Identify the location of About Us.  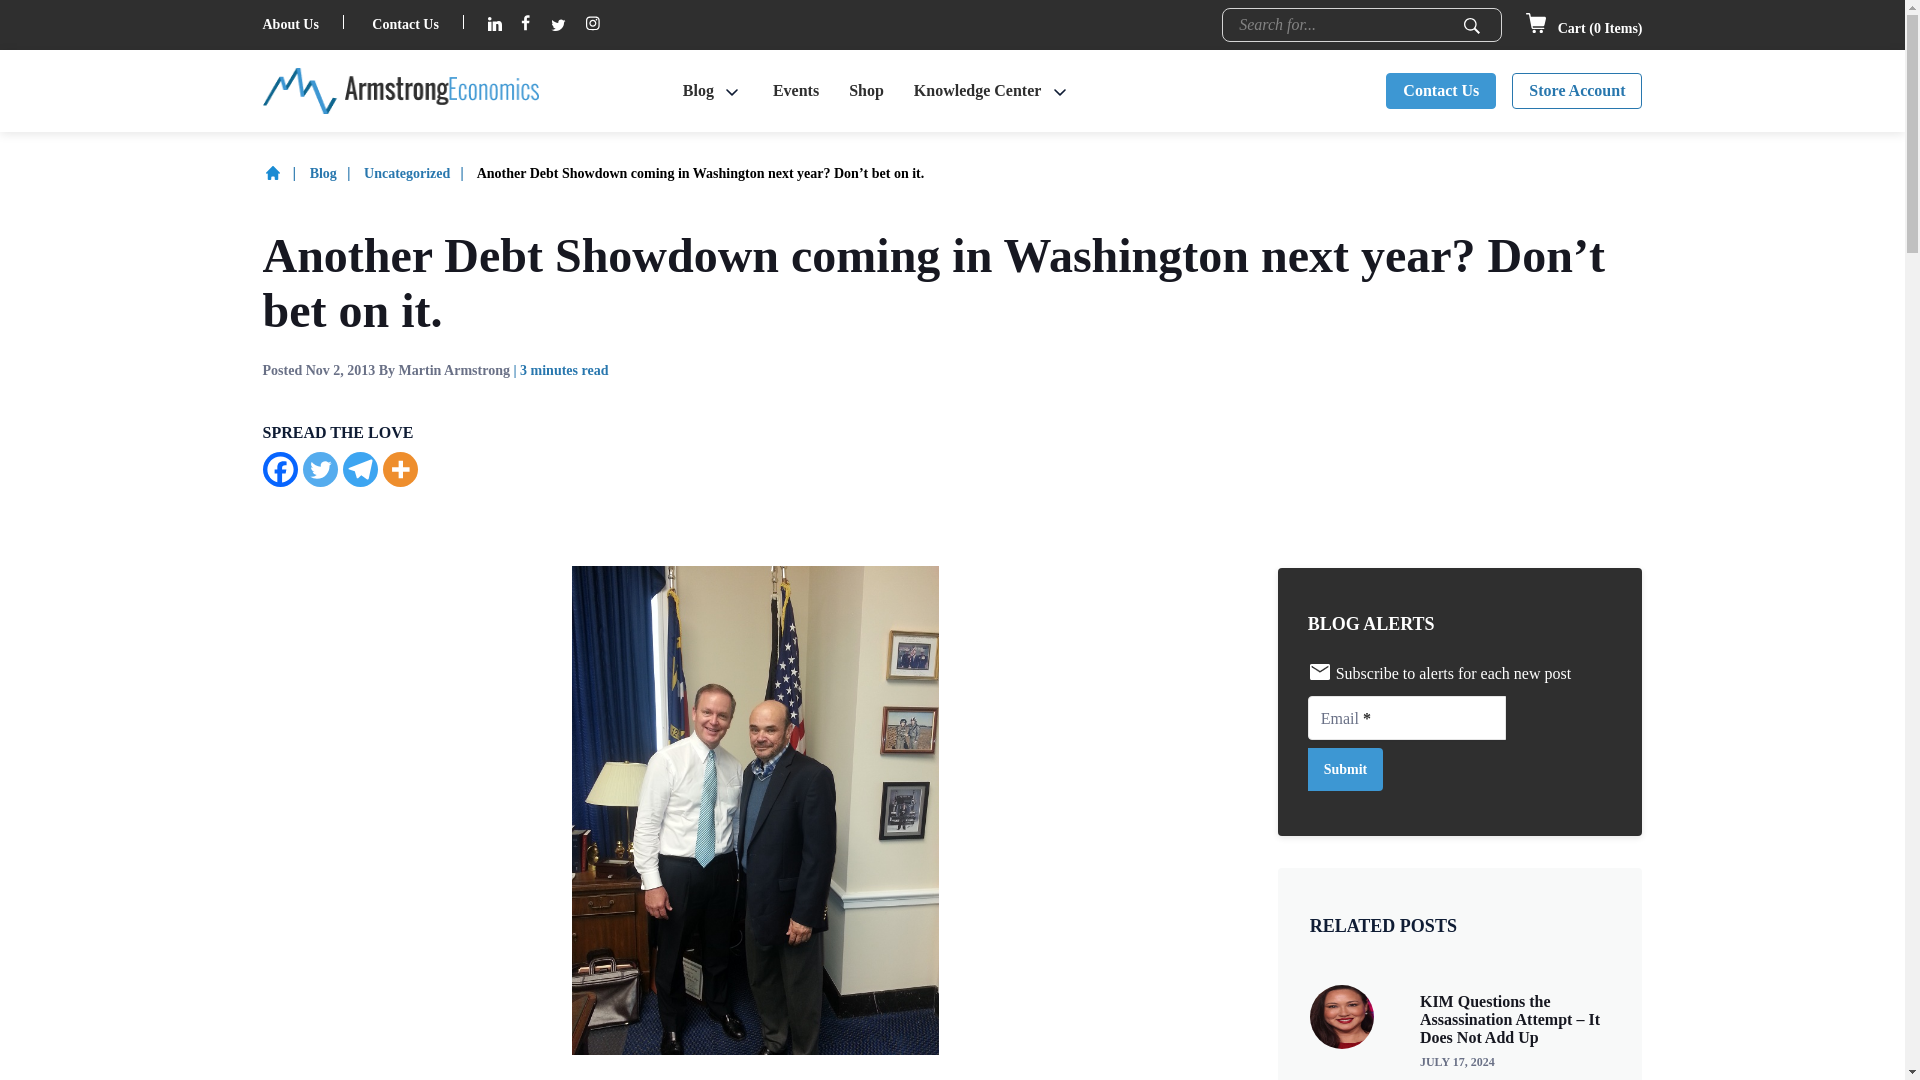
(290, 24).